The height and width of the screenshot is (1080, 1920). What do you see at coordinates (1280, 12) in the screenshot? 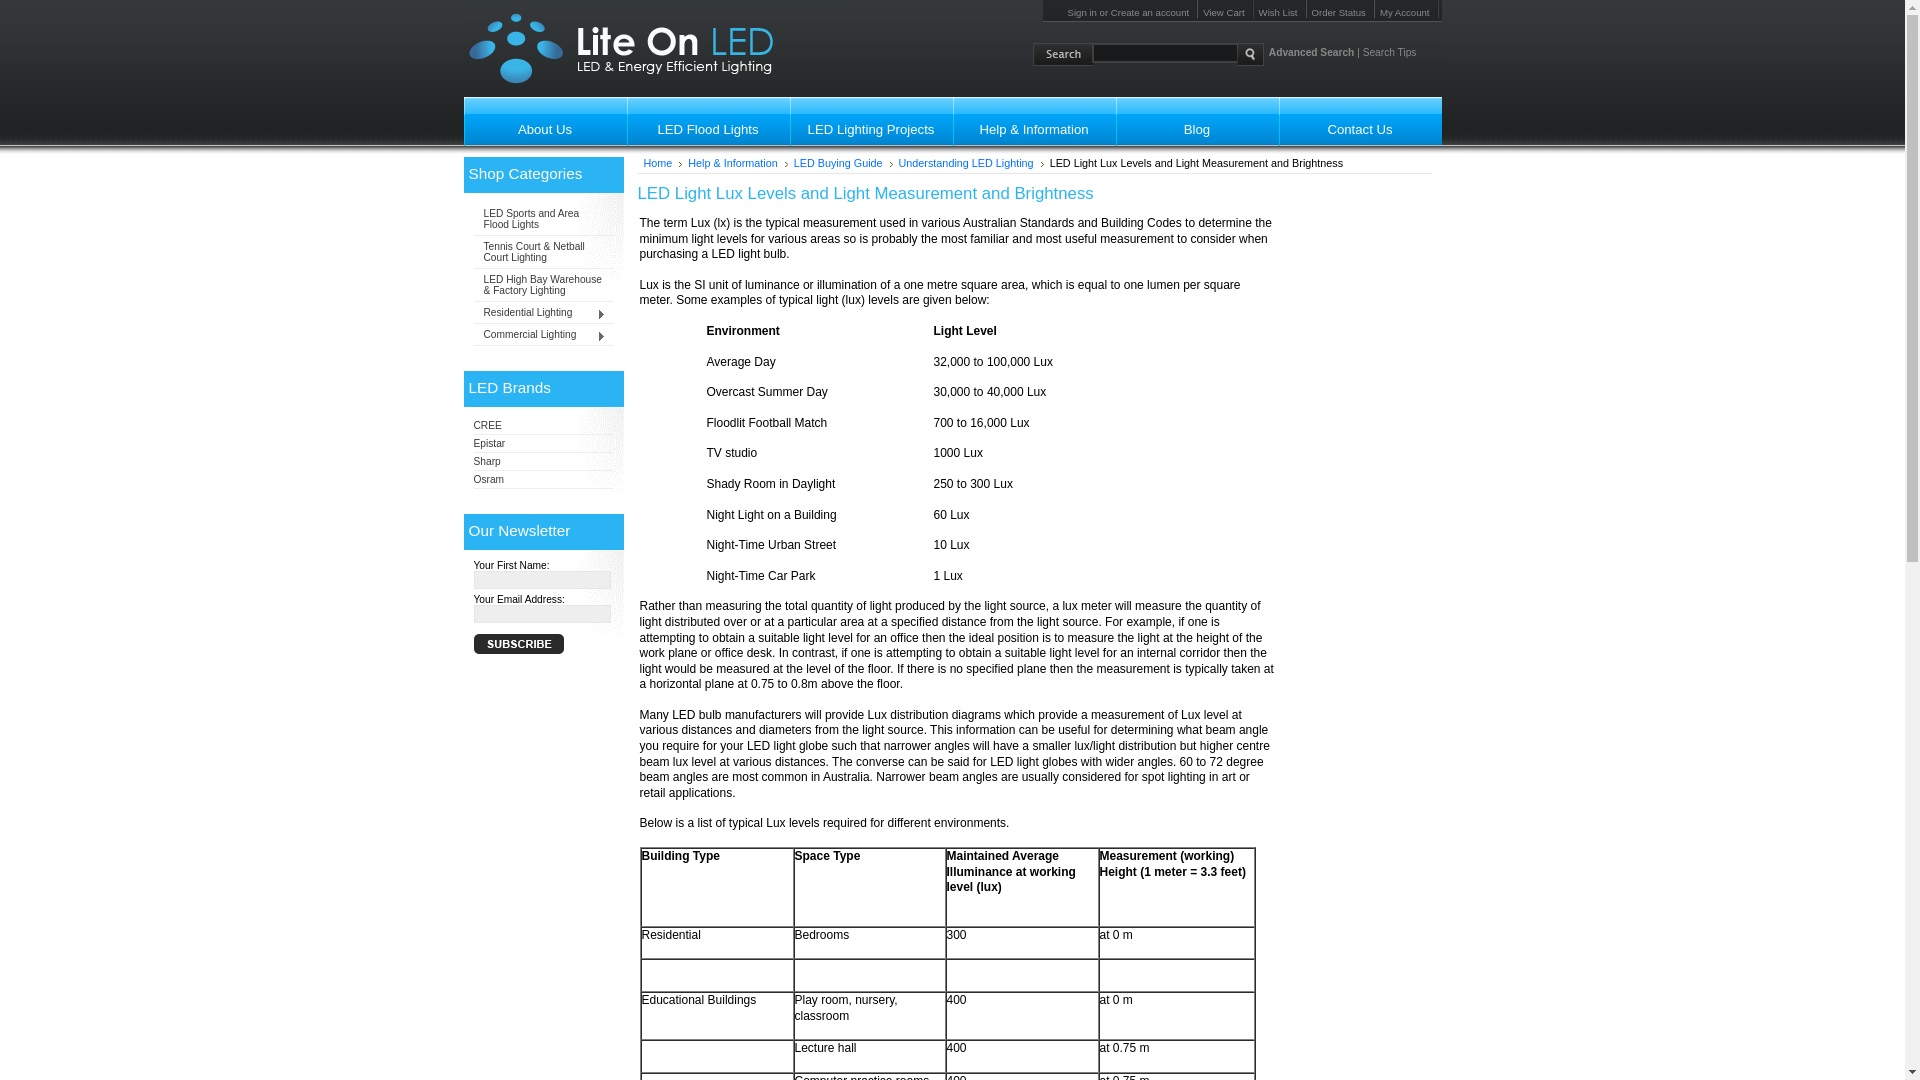
I see `Wish List` at bounding box center [1280, 12].